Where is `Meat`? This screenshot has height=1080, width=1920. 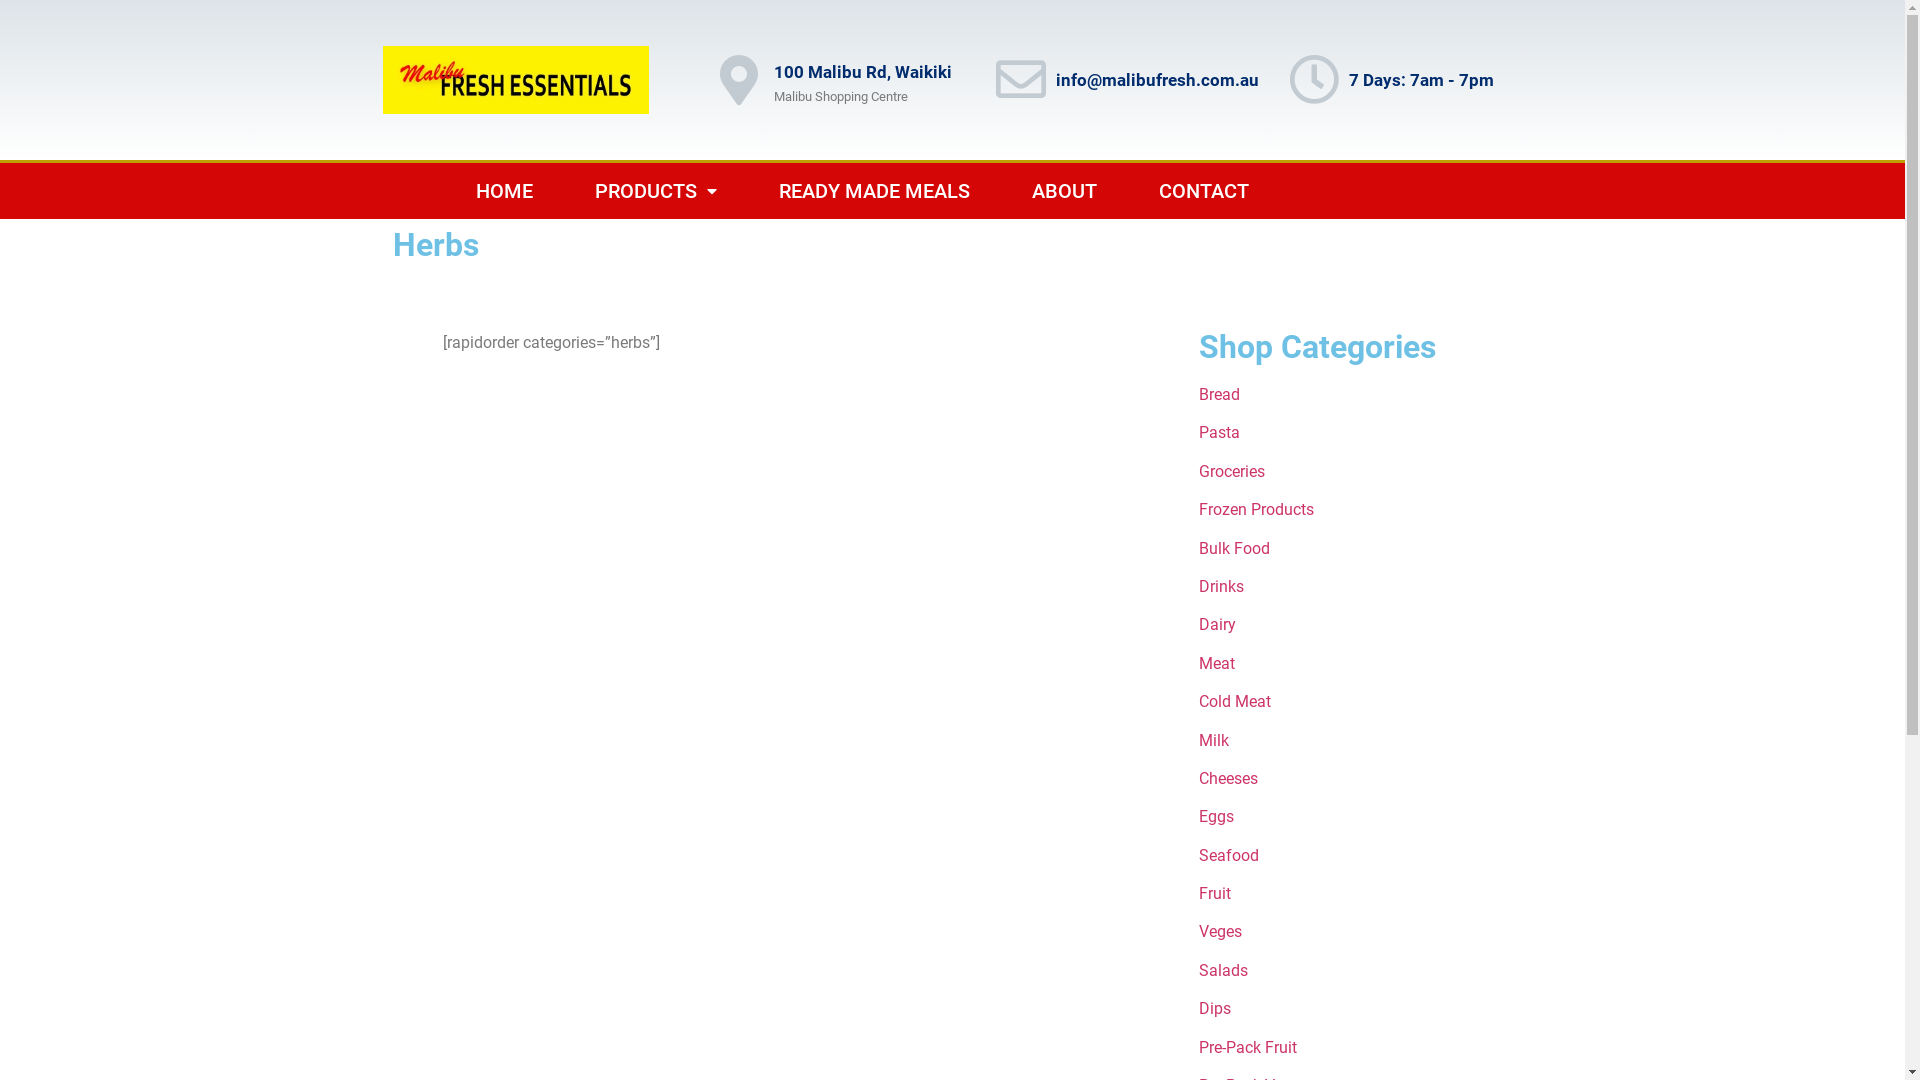
Meat is located at coordinates (1217, 664).